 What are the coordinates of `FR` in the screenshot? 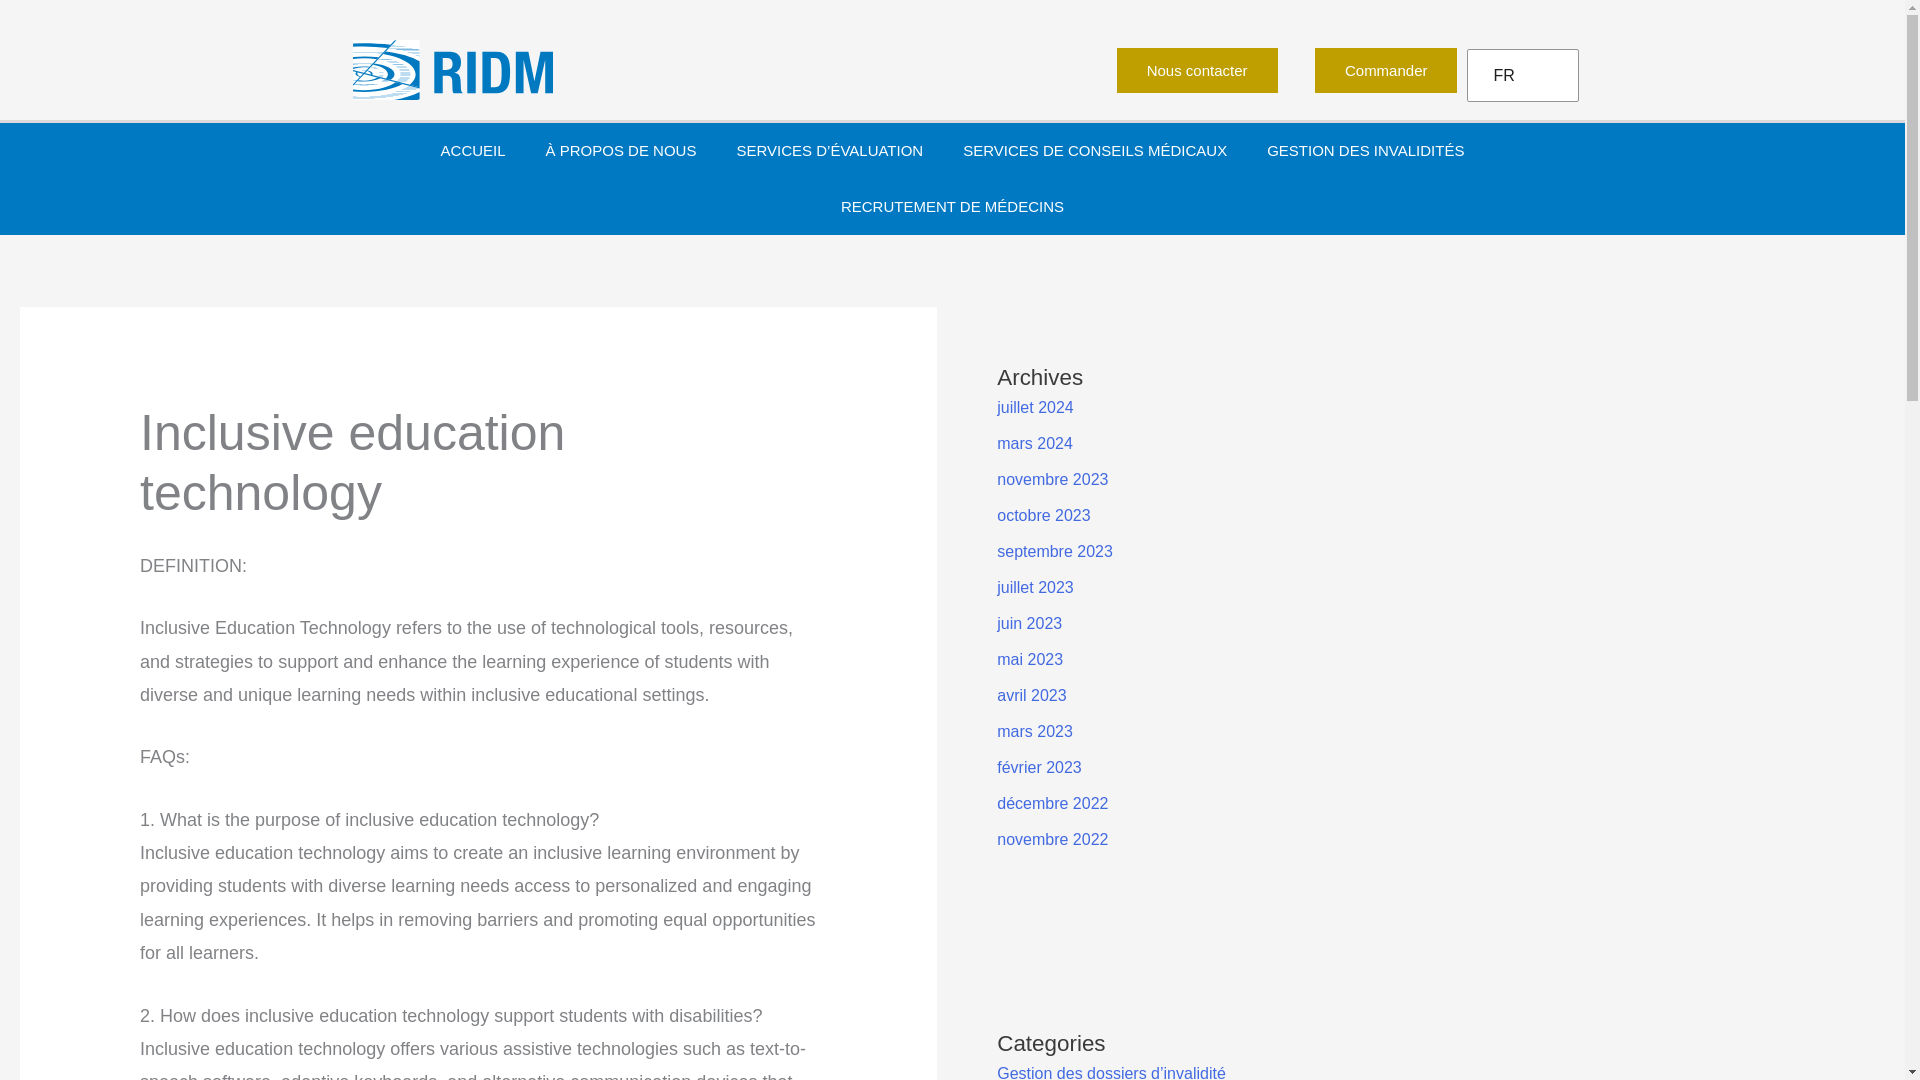 It's located at (1518, 76).